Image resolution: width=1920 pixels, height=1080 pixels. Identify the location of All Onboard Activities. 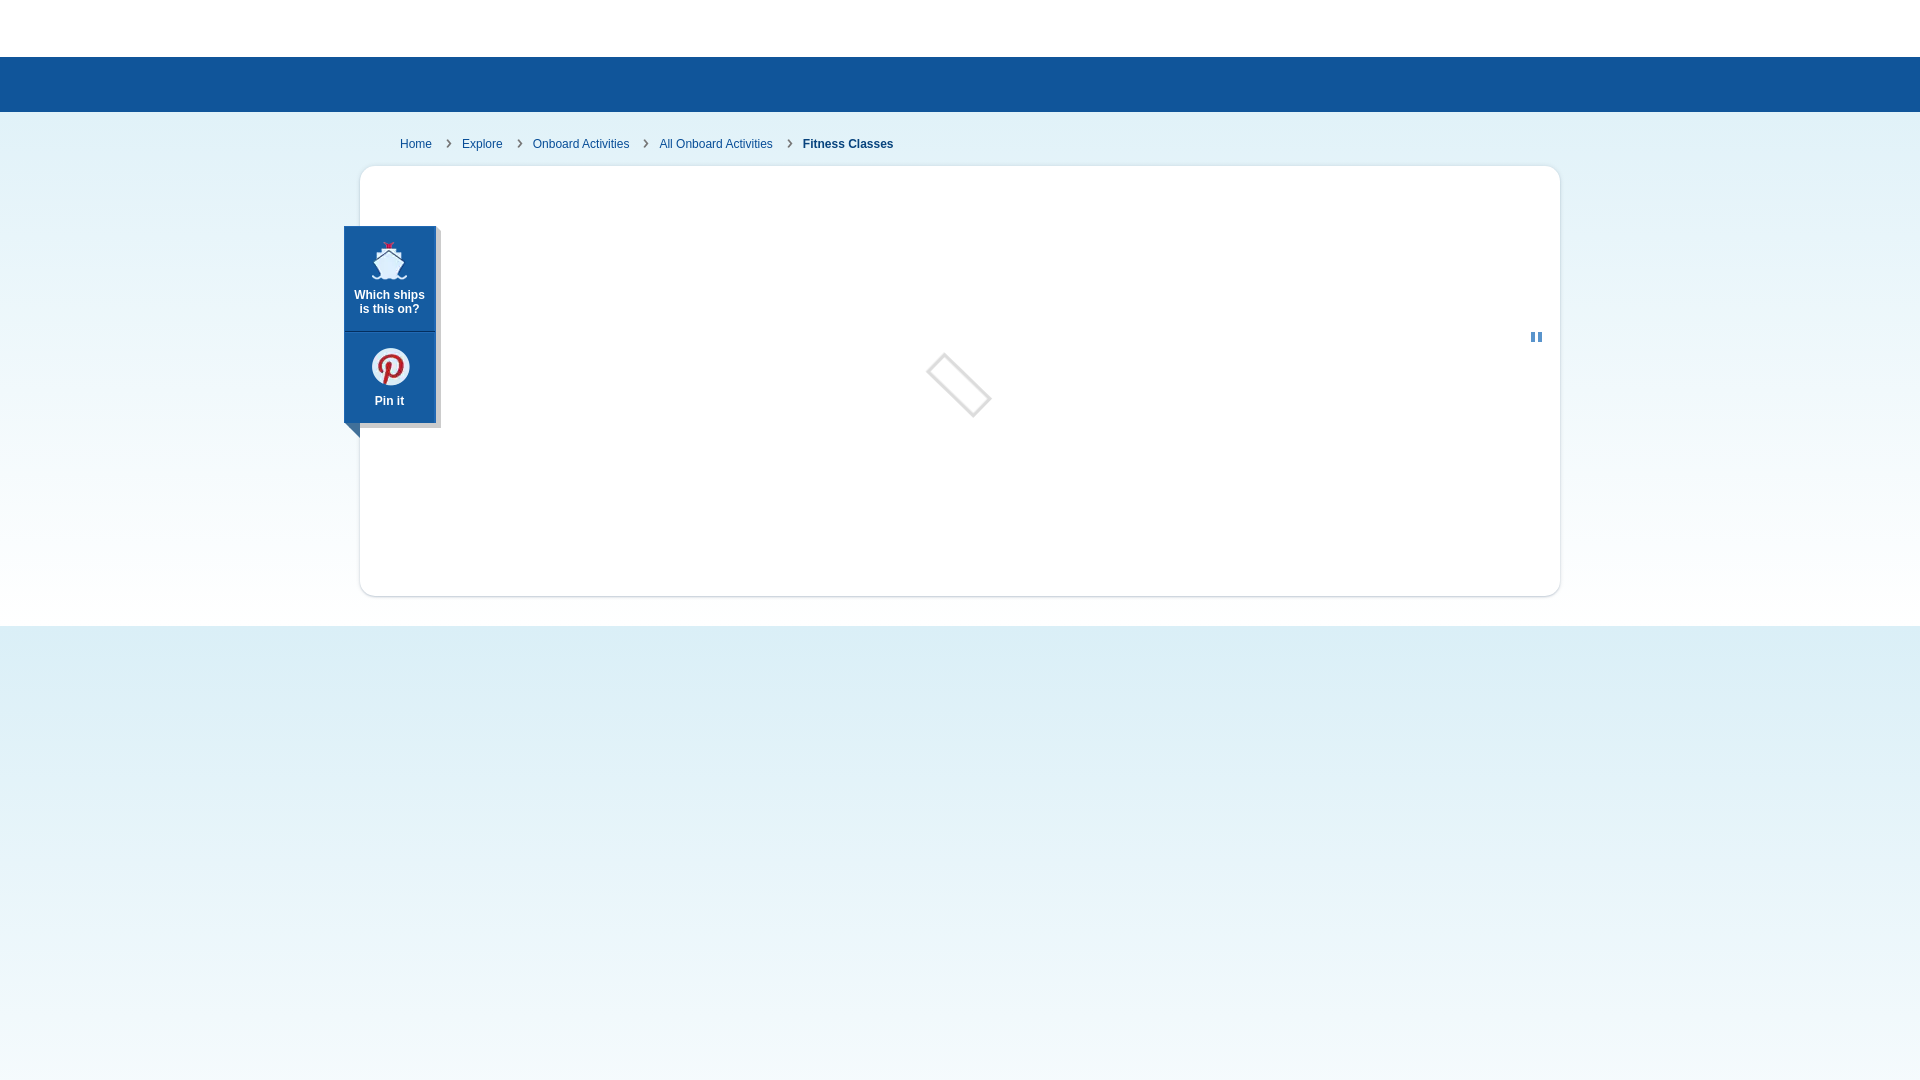
(714, 144).